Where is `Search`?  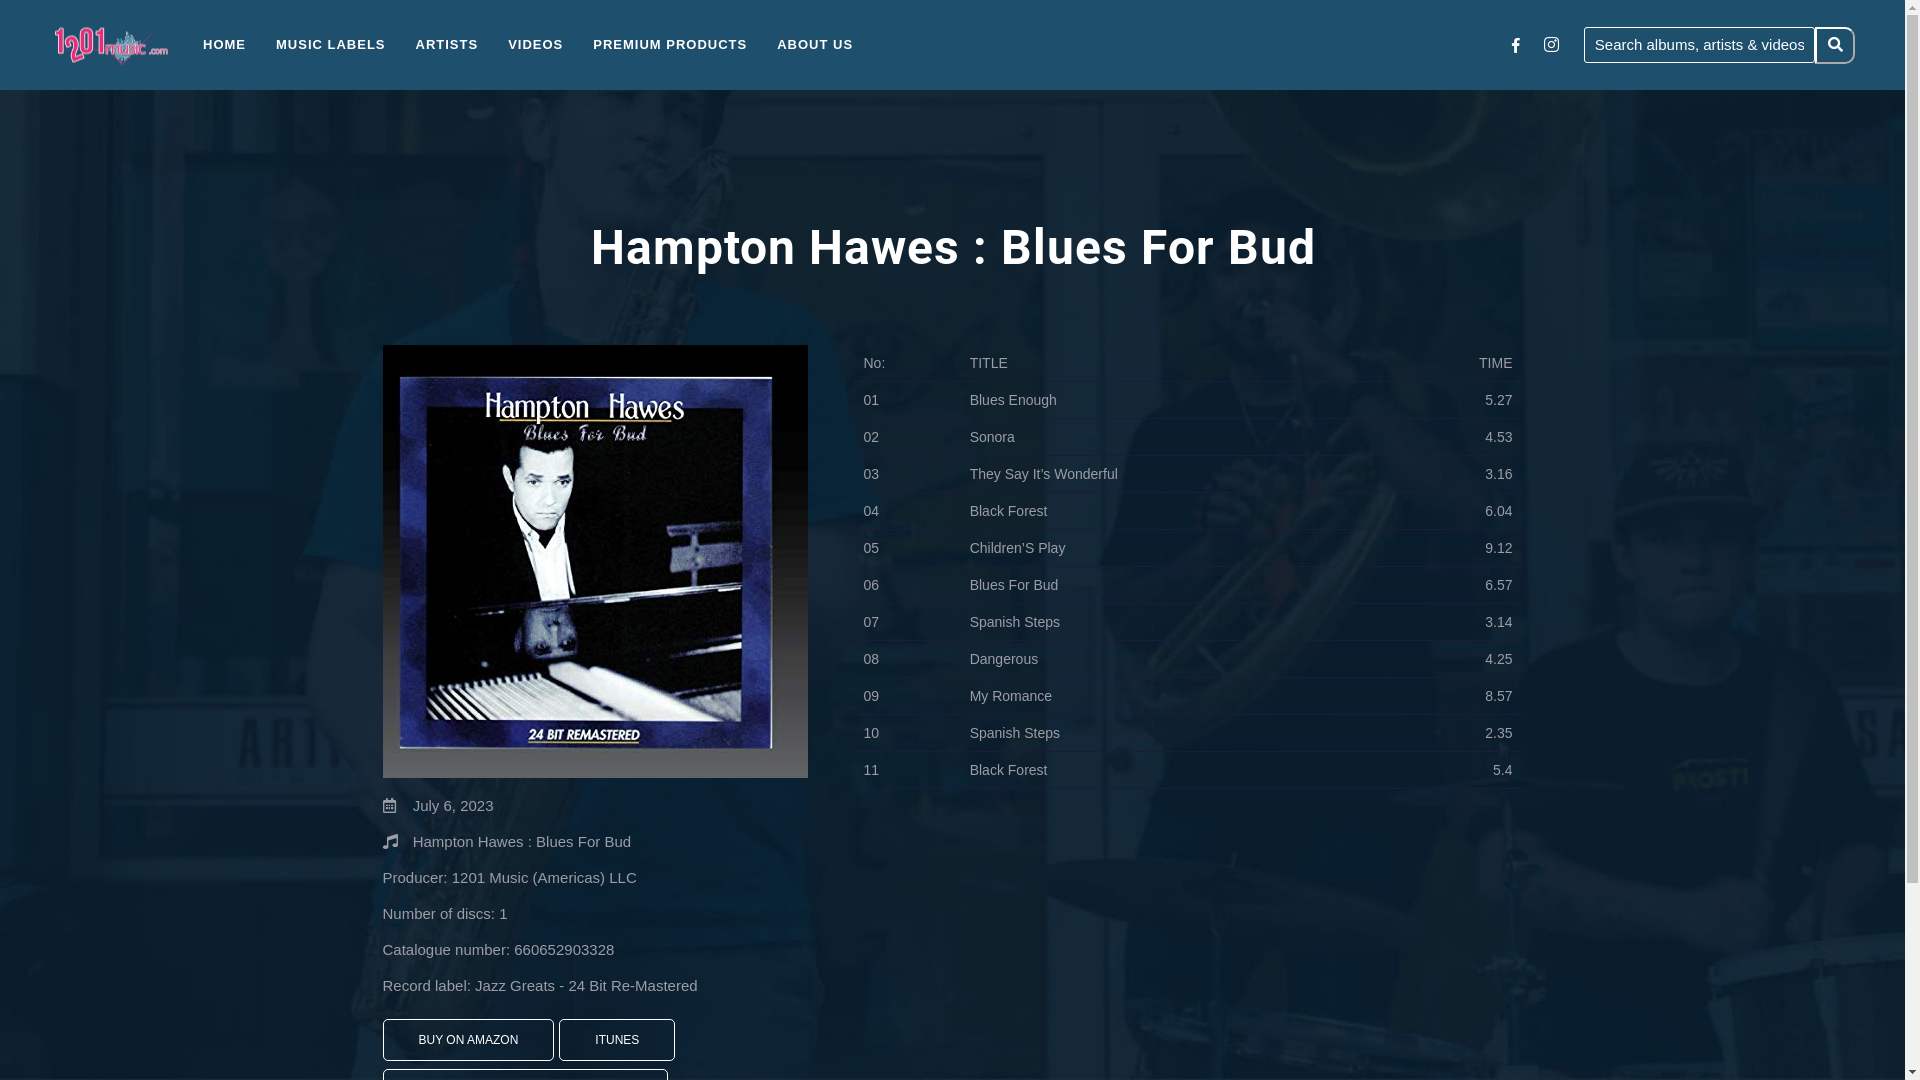 Search is located at coordinates (1835, 44).